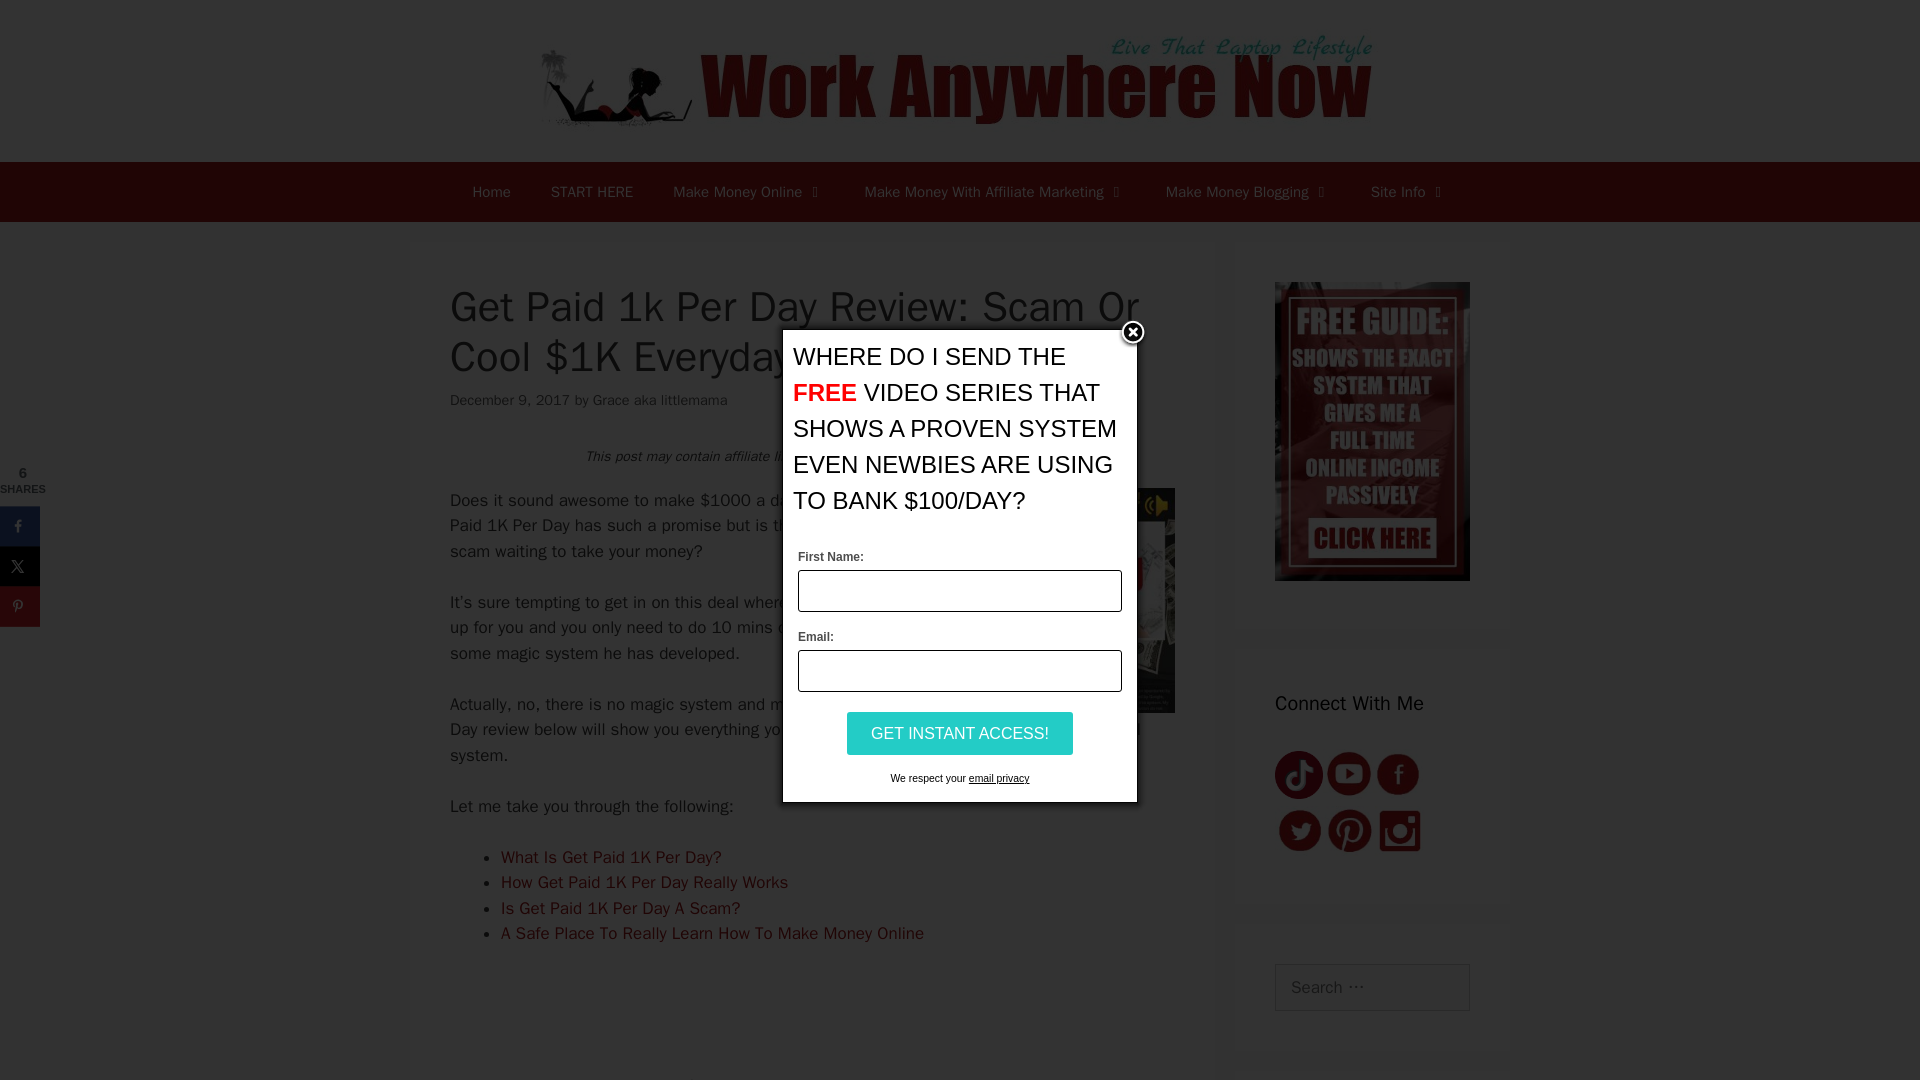  What do you see at coordinates (660, 400) in the screenshot?
I see `View all posts by Grace aka littlemama` at bounding box center [660, 400].